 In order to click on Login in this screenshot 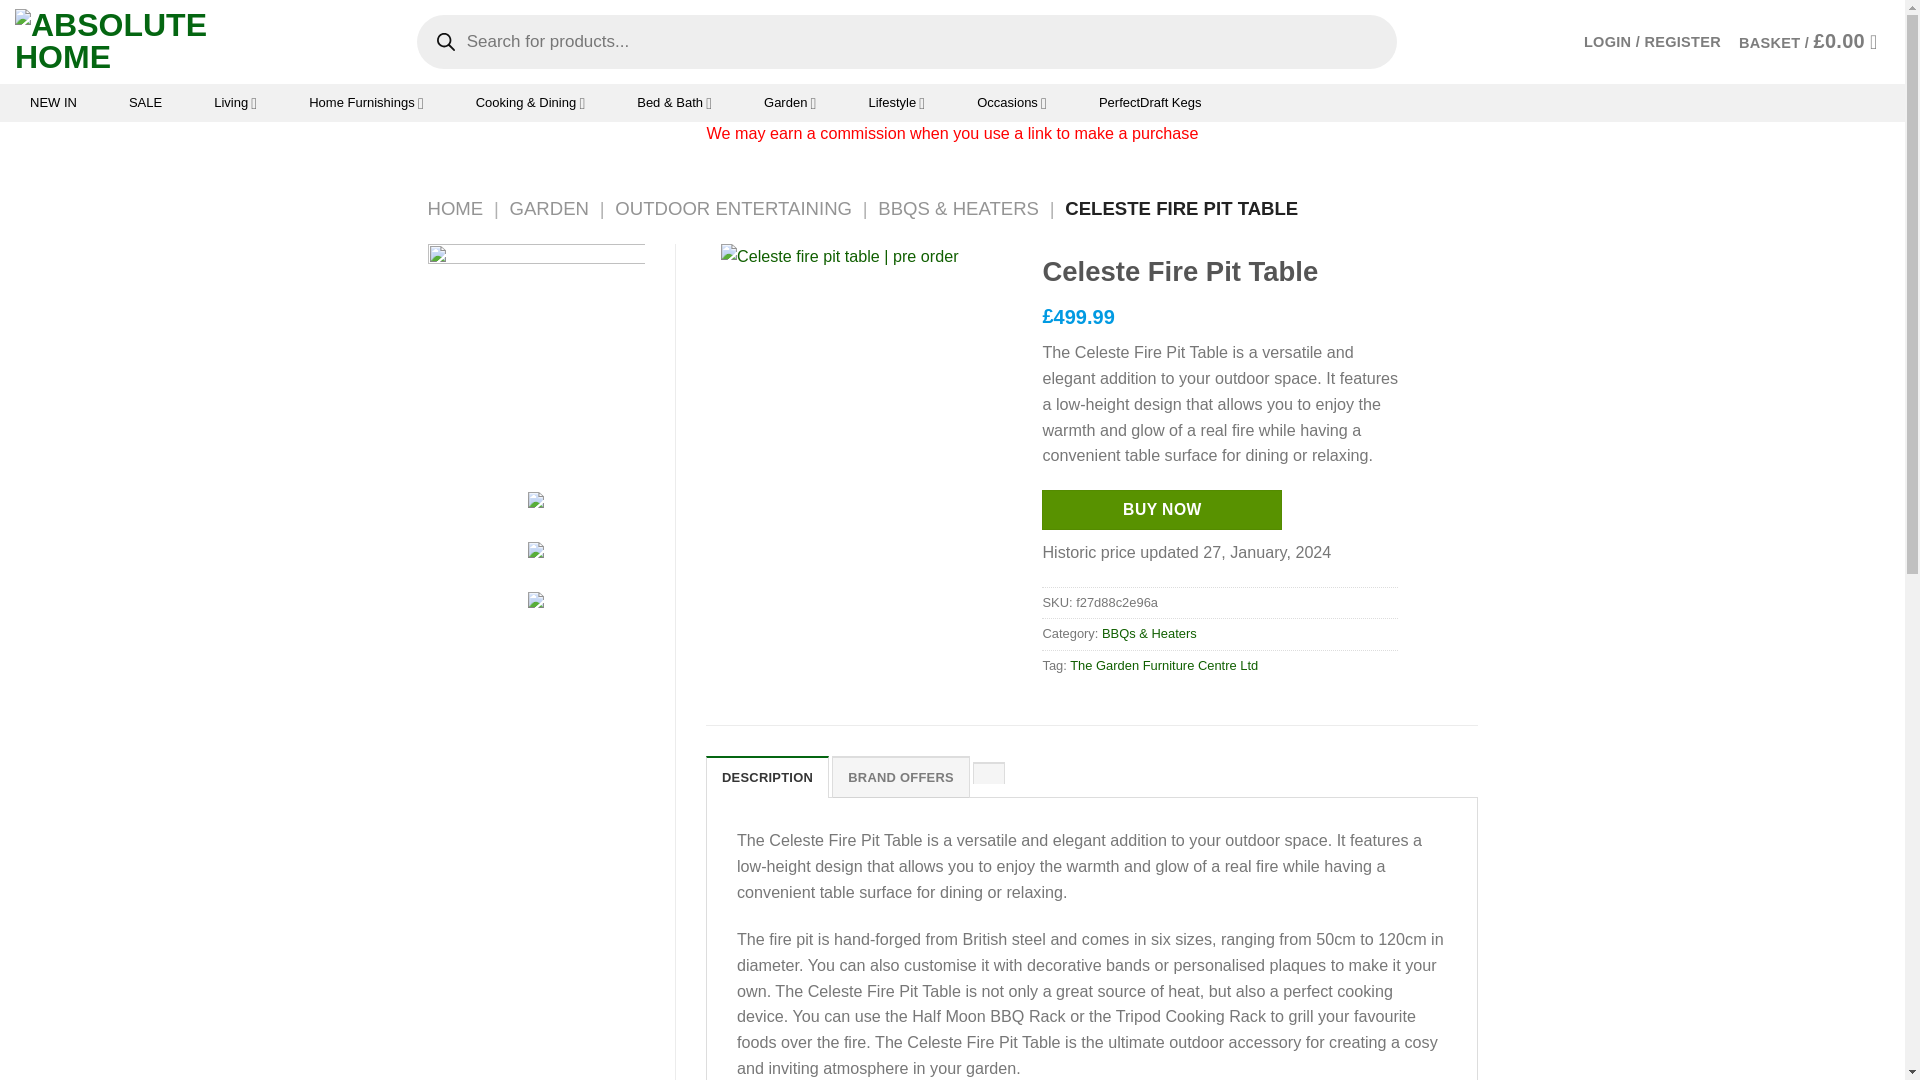, I will do `click(1652, 42)`.